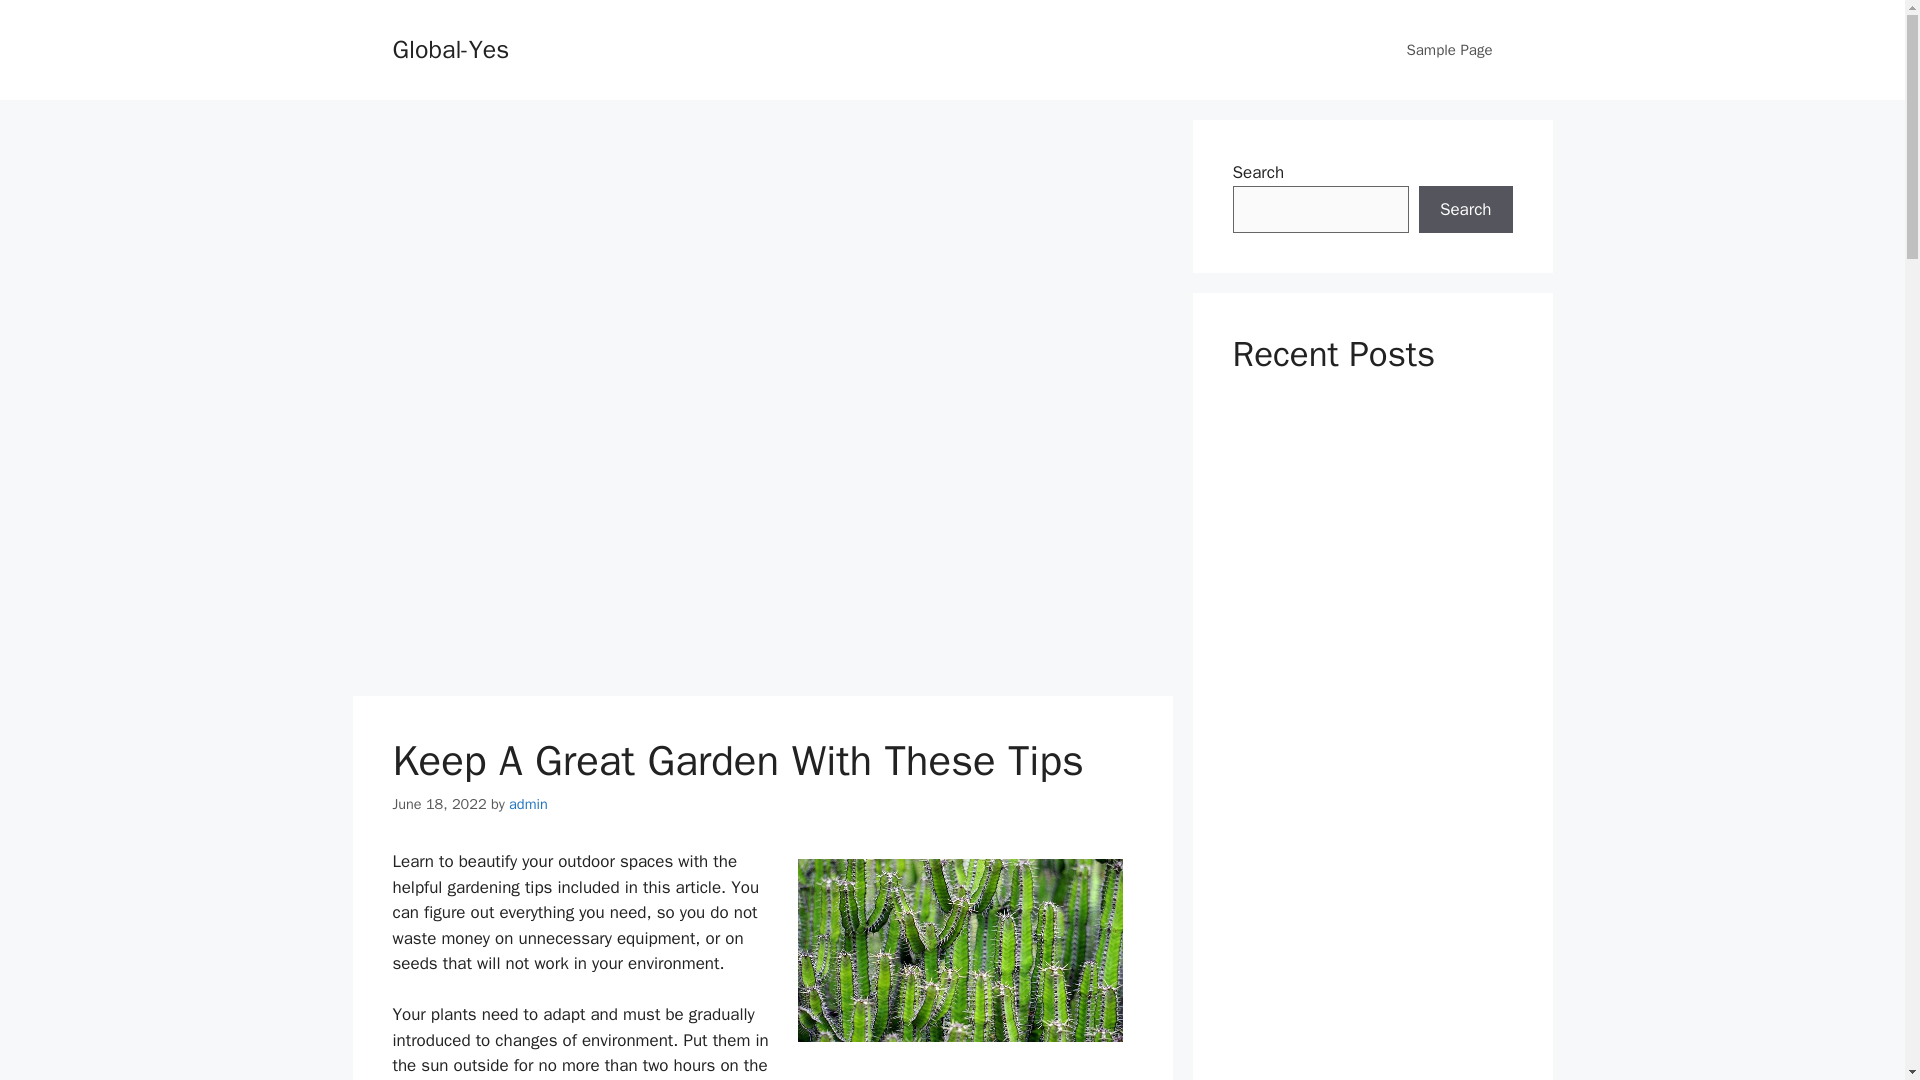 This screenshot has height=1080, width=1920. Describe the element at coordinates (761, 548) in the screenshot. I see `Advertisement` at that location.